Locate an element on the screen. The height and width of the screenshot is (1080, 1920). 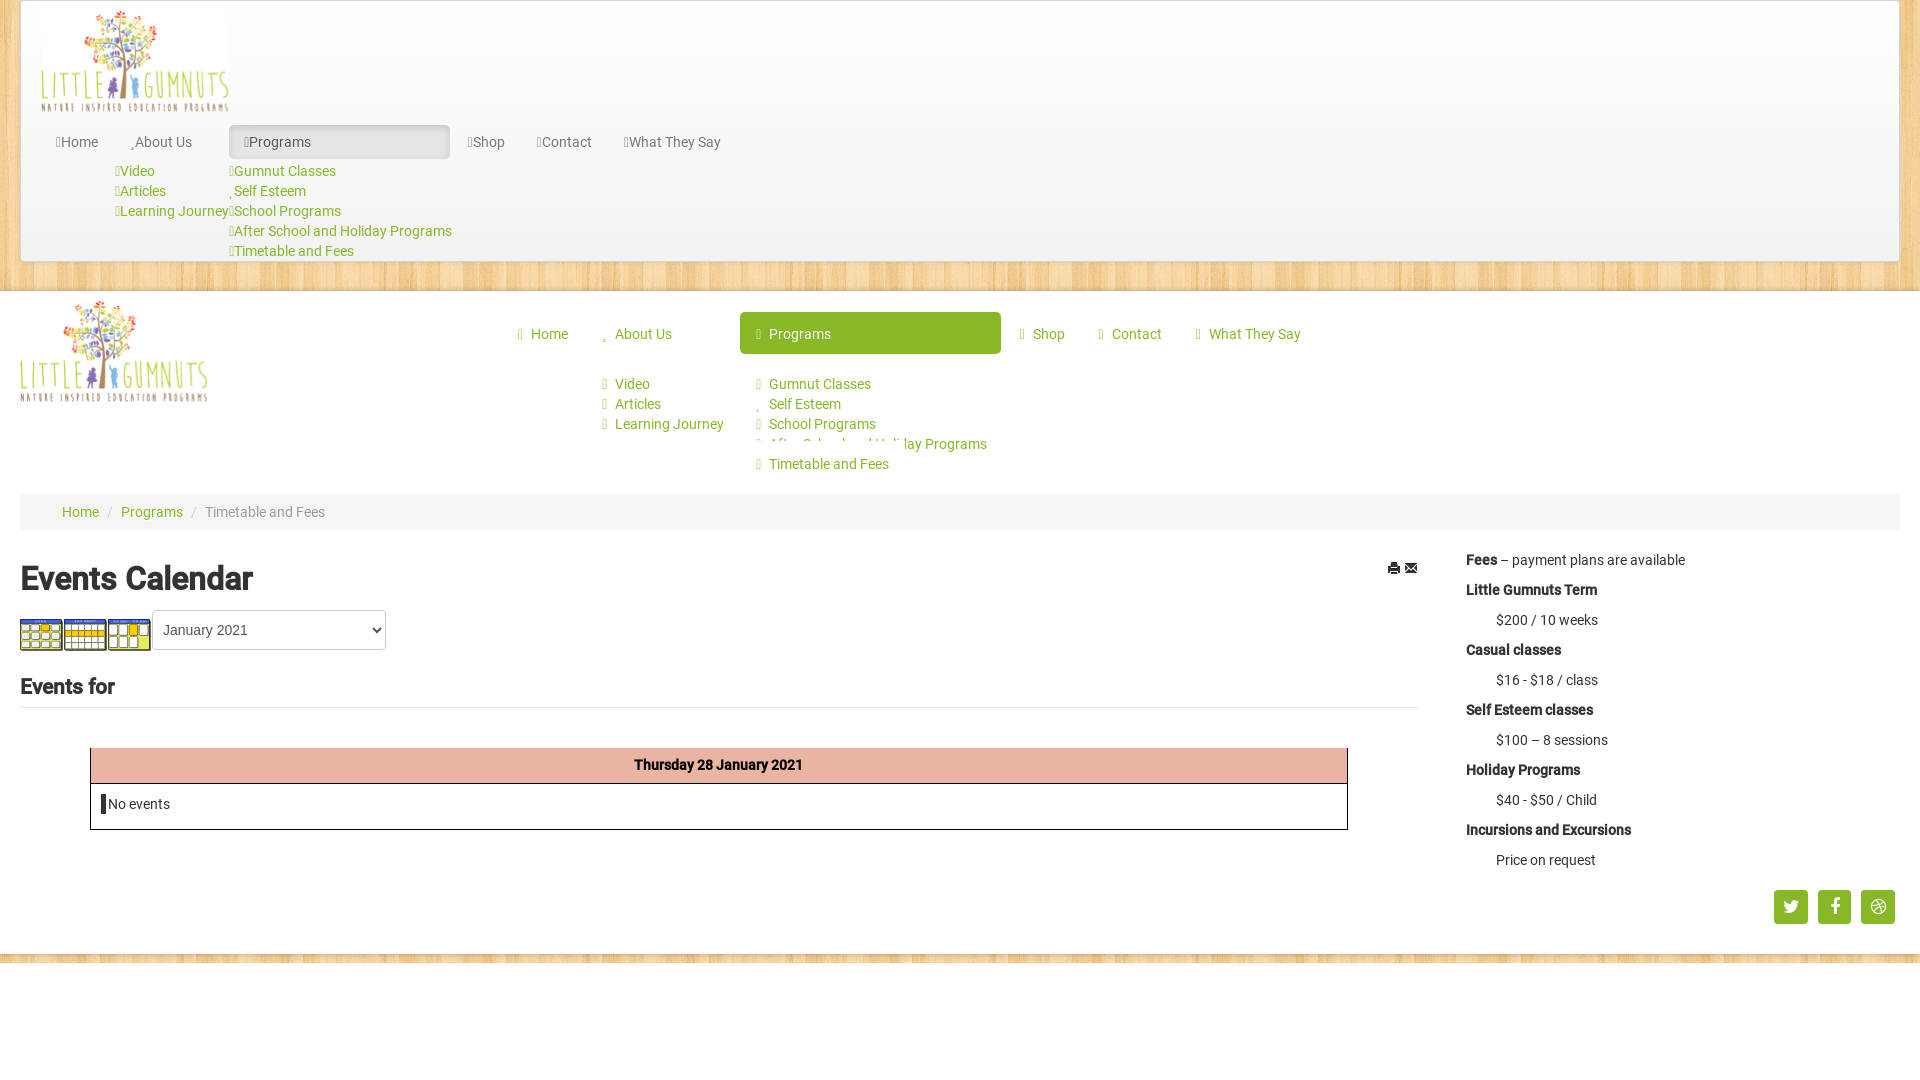
Programs is located at coordinates (870, 332).